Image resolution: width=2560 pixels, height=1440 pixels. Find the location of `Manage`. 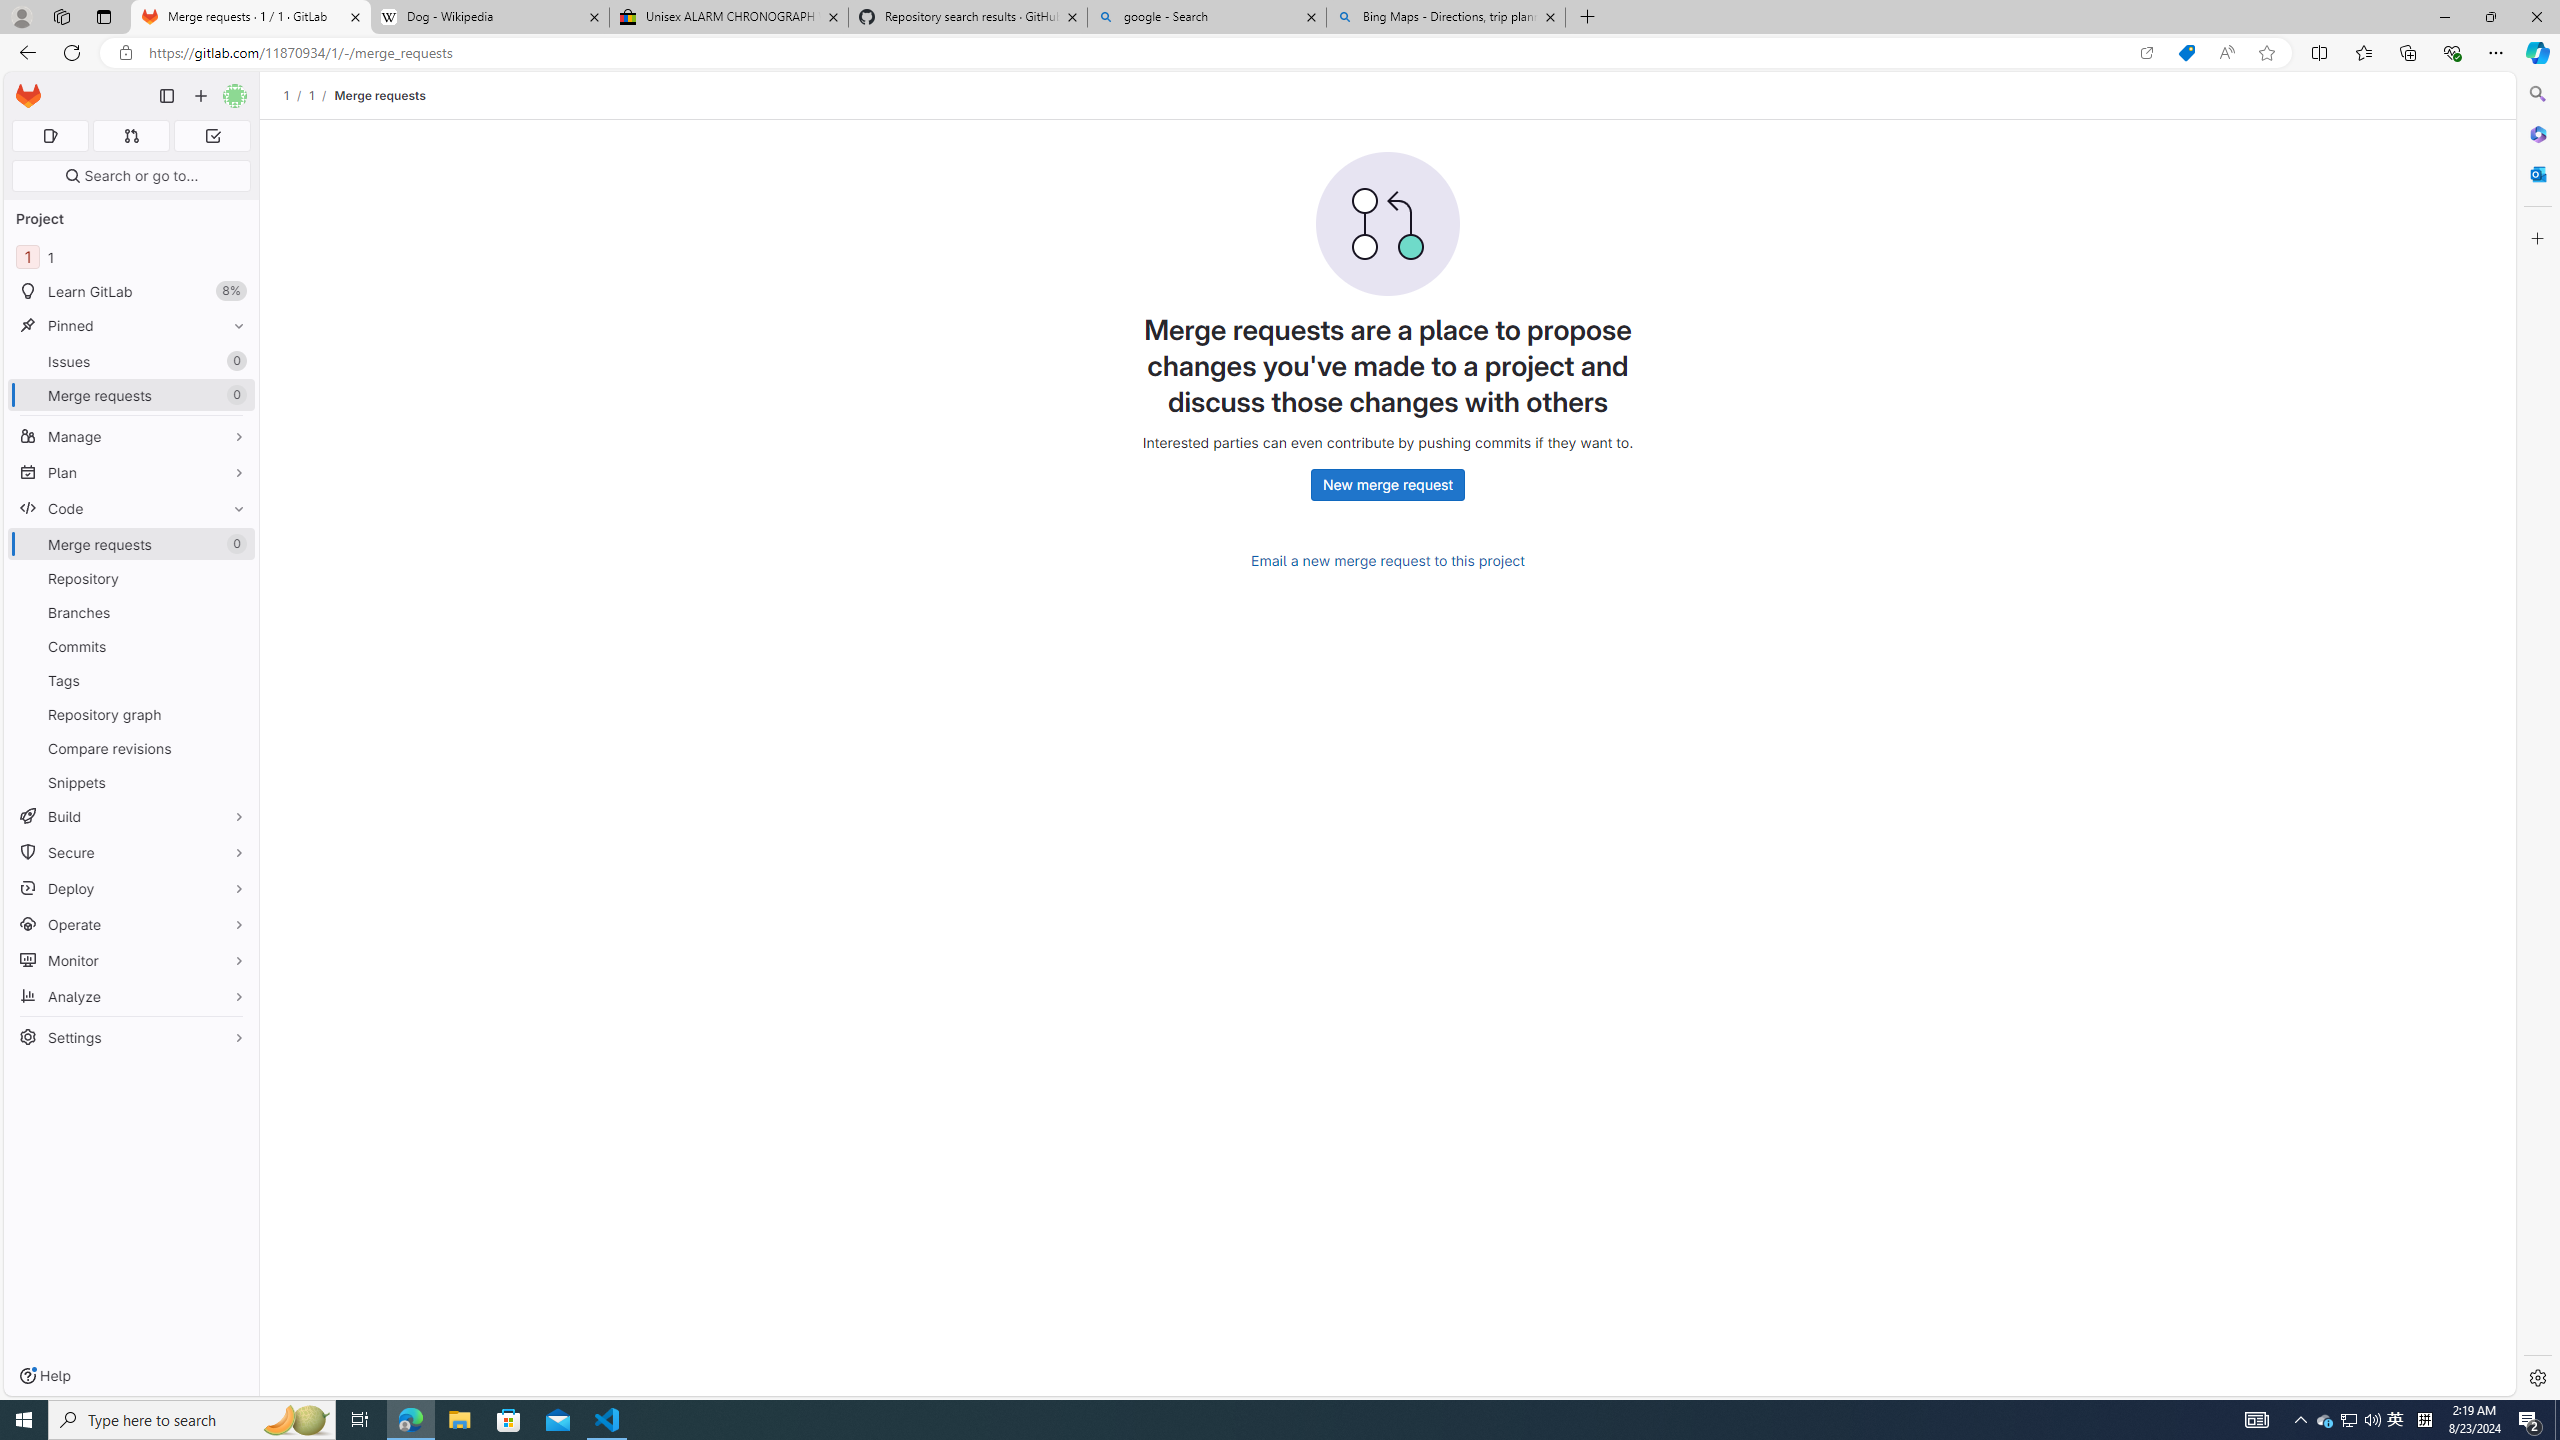

Manage is located at coordinates (132, 436).